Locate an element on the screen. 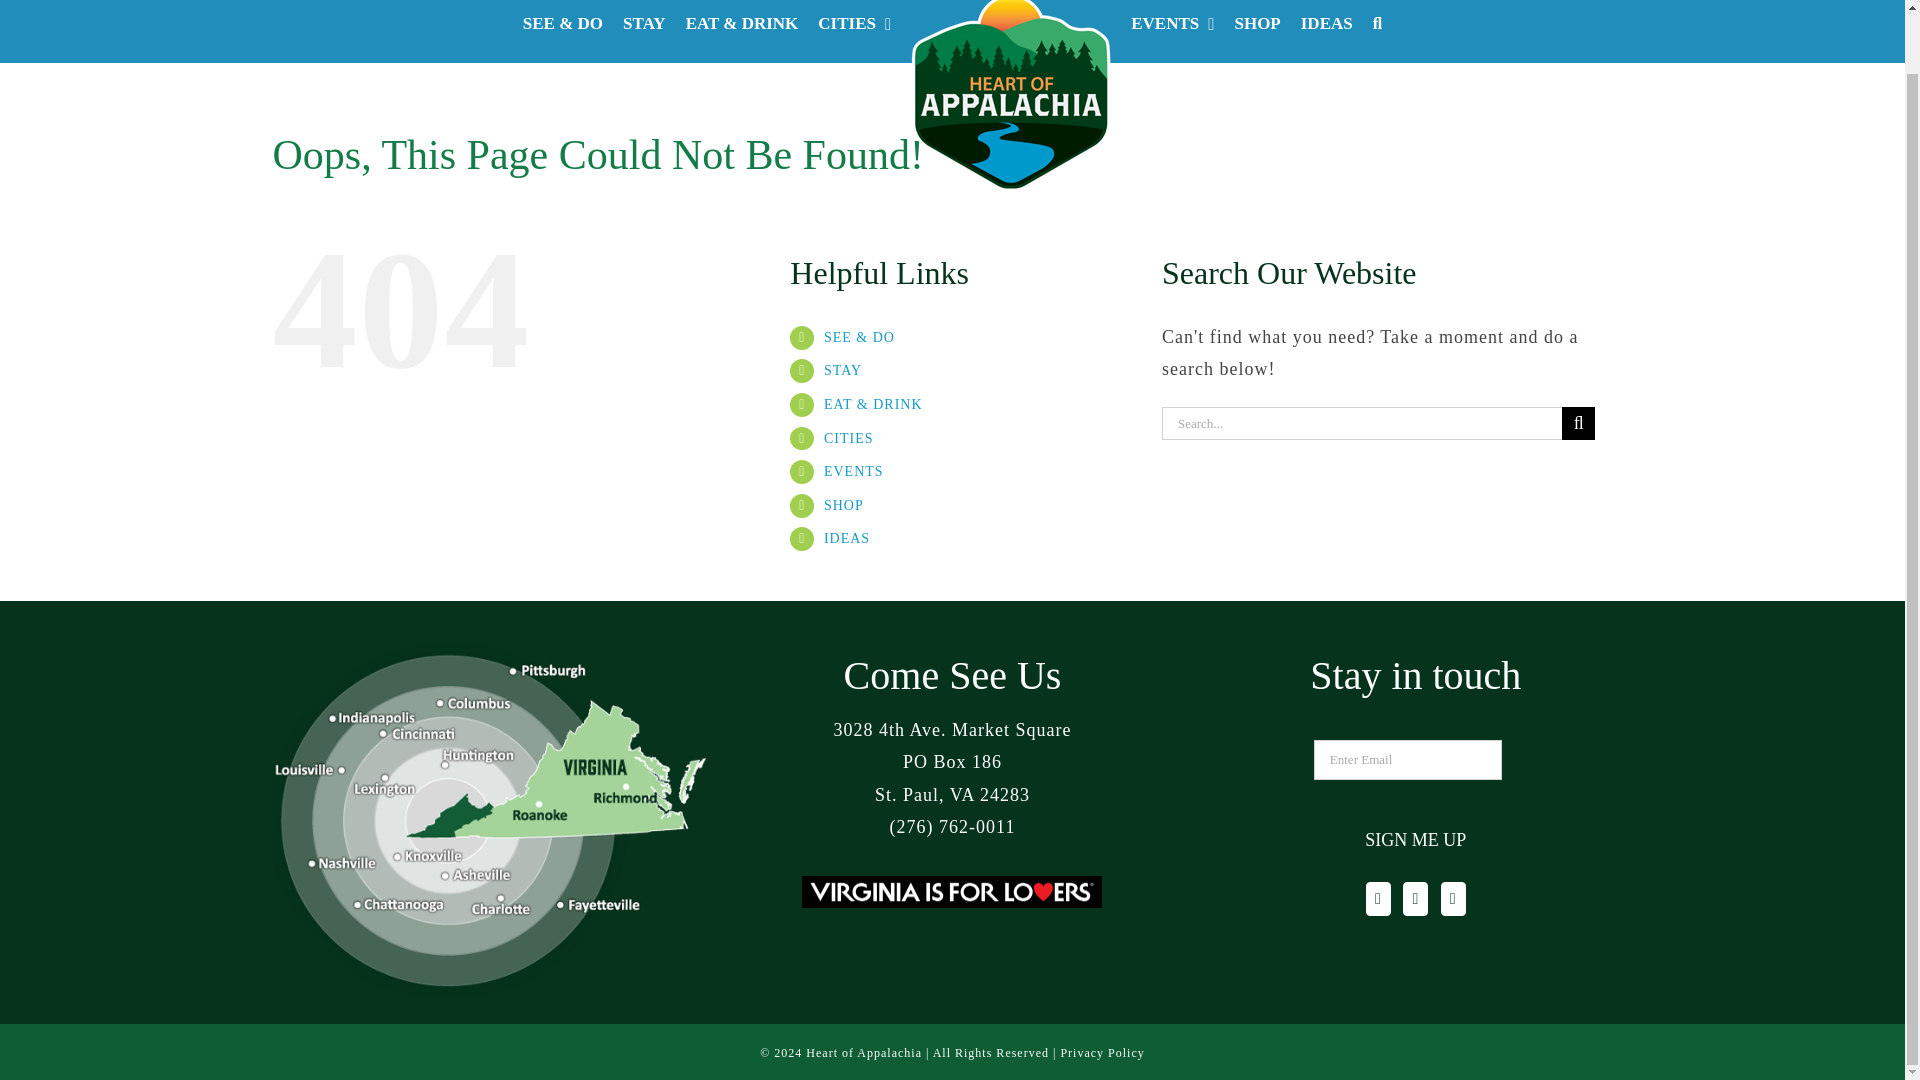 Image resolution: width=1920 pixels, height=1080 pixels. IDEAS is located at coordinates (1327, 31).